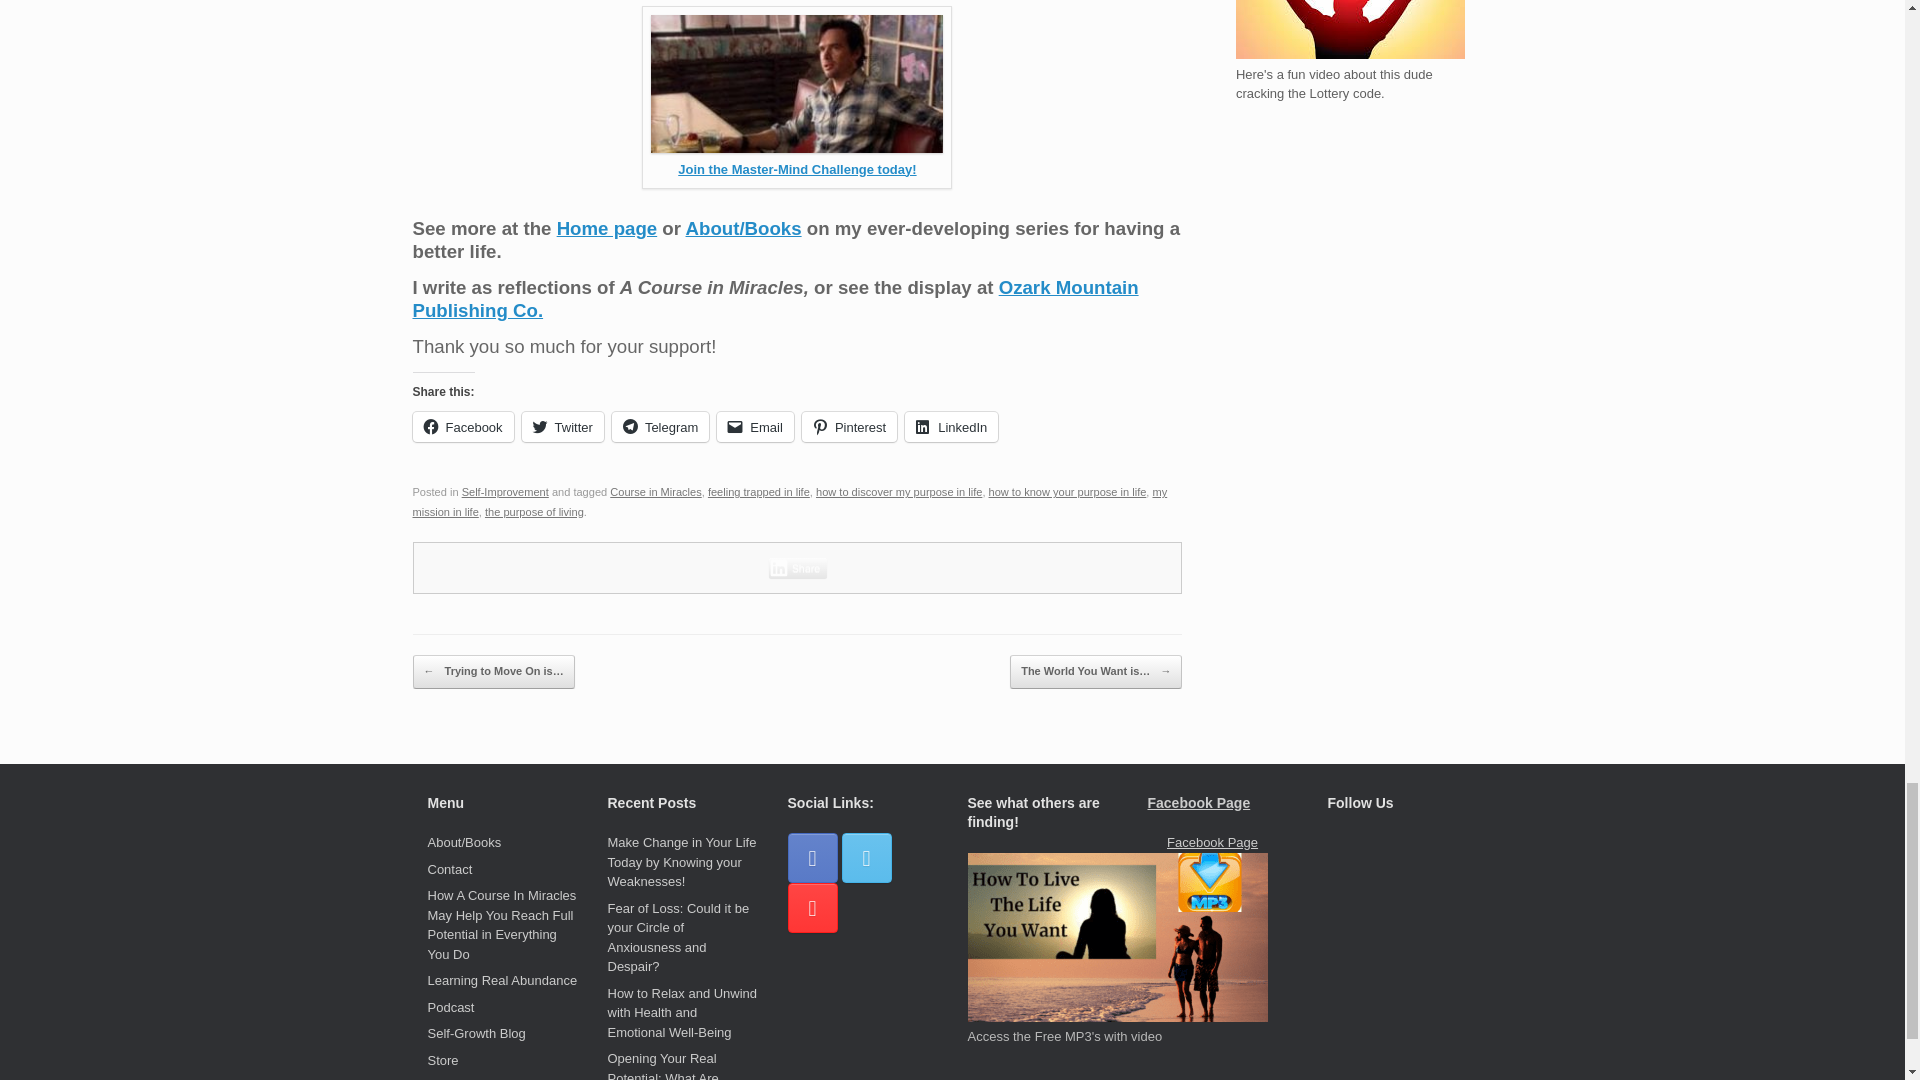  I want to click on Click to share on Pinterest, so click(849, 426).